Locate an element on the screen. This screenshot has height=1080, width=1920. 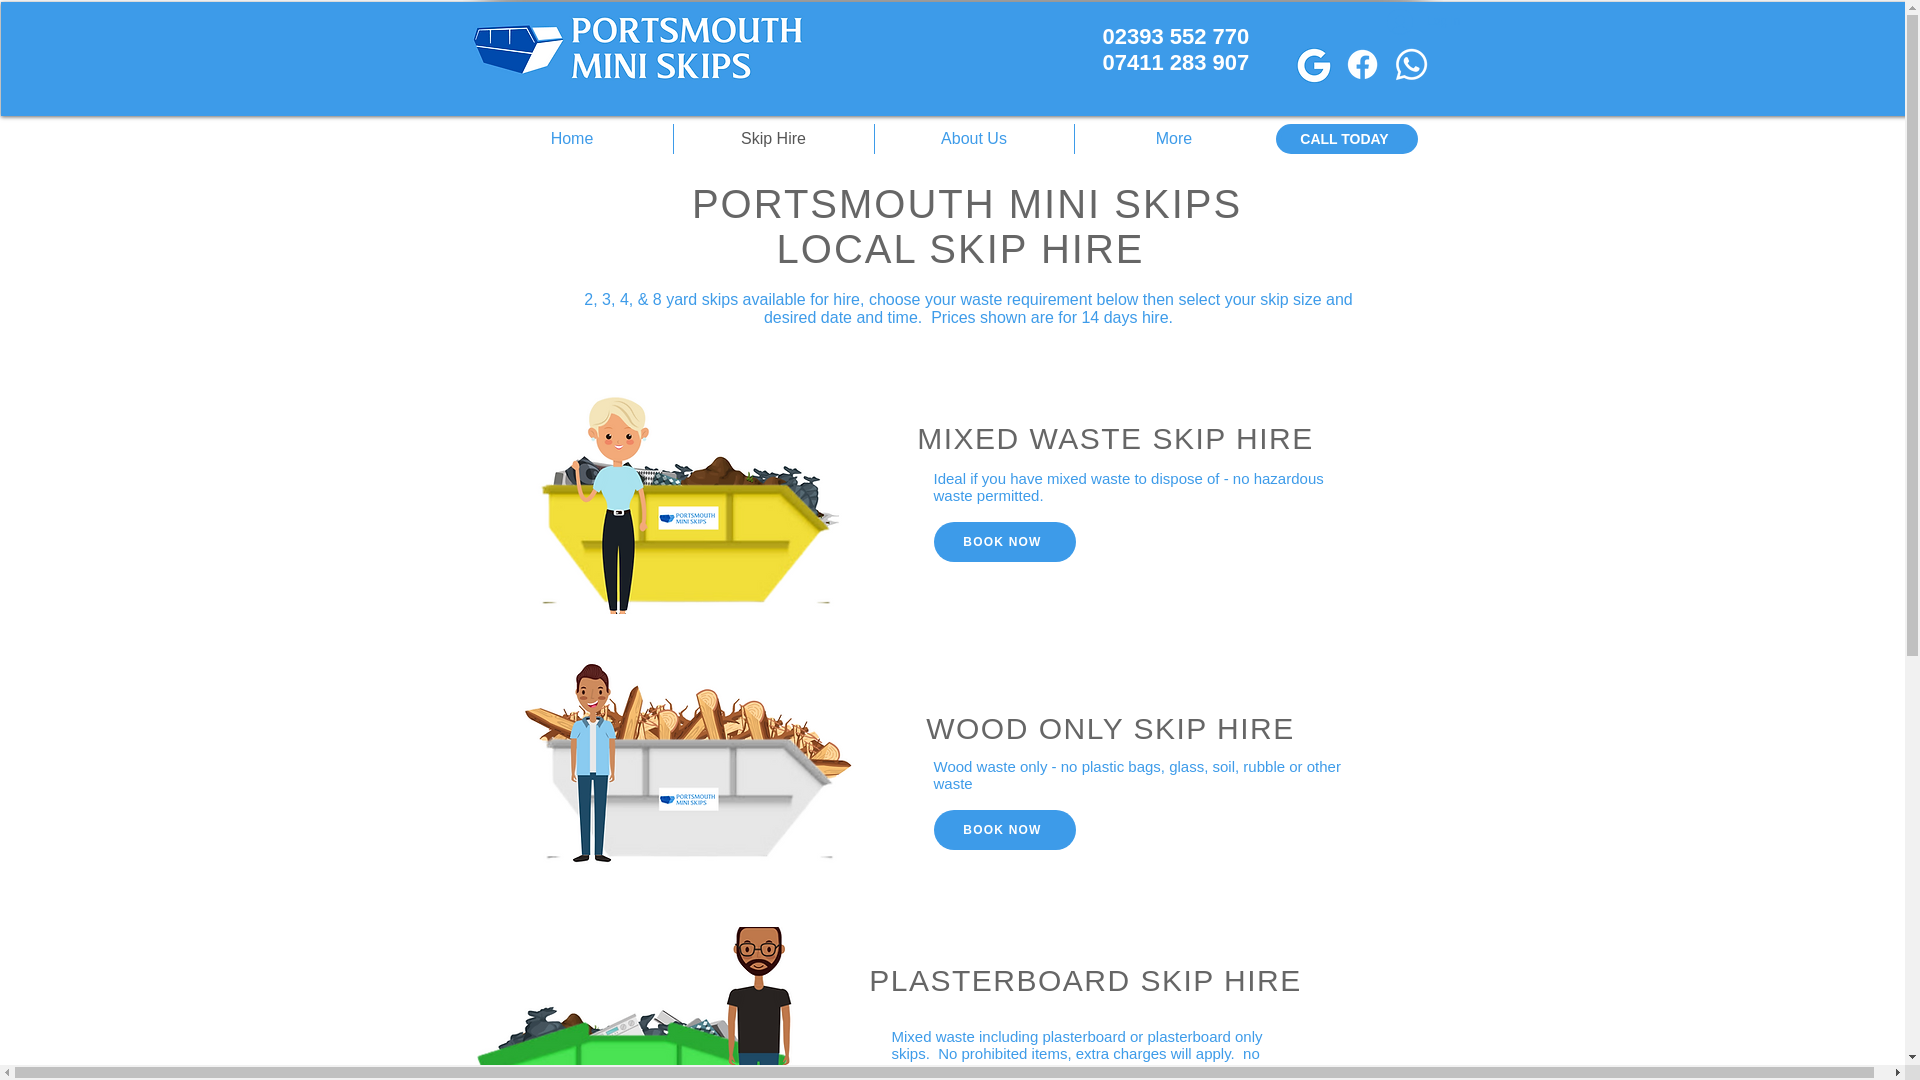
Log In is located at coordinates (973, 139).